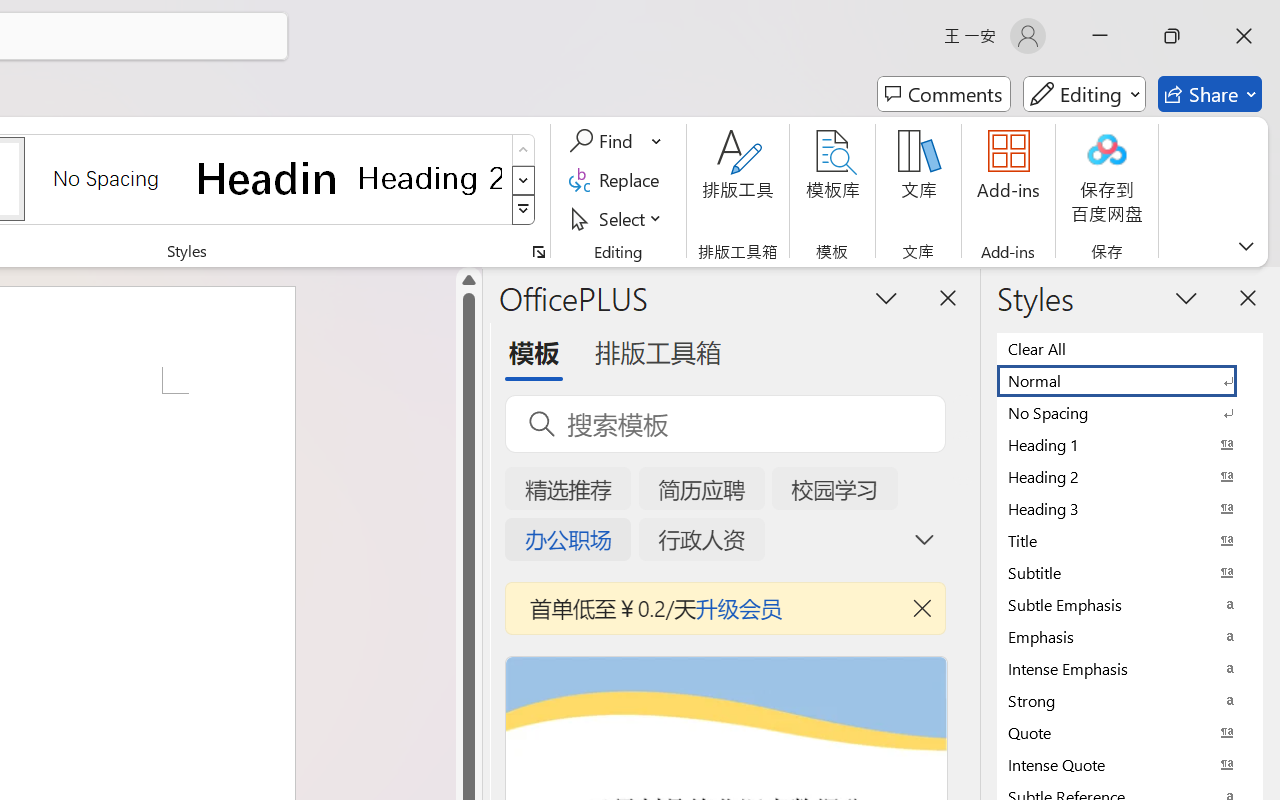 The height and width of the screenshot is (800, 1280). Describe the element at coordinates (618, 218) in the screenshot. I see `Select` at that location.